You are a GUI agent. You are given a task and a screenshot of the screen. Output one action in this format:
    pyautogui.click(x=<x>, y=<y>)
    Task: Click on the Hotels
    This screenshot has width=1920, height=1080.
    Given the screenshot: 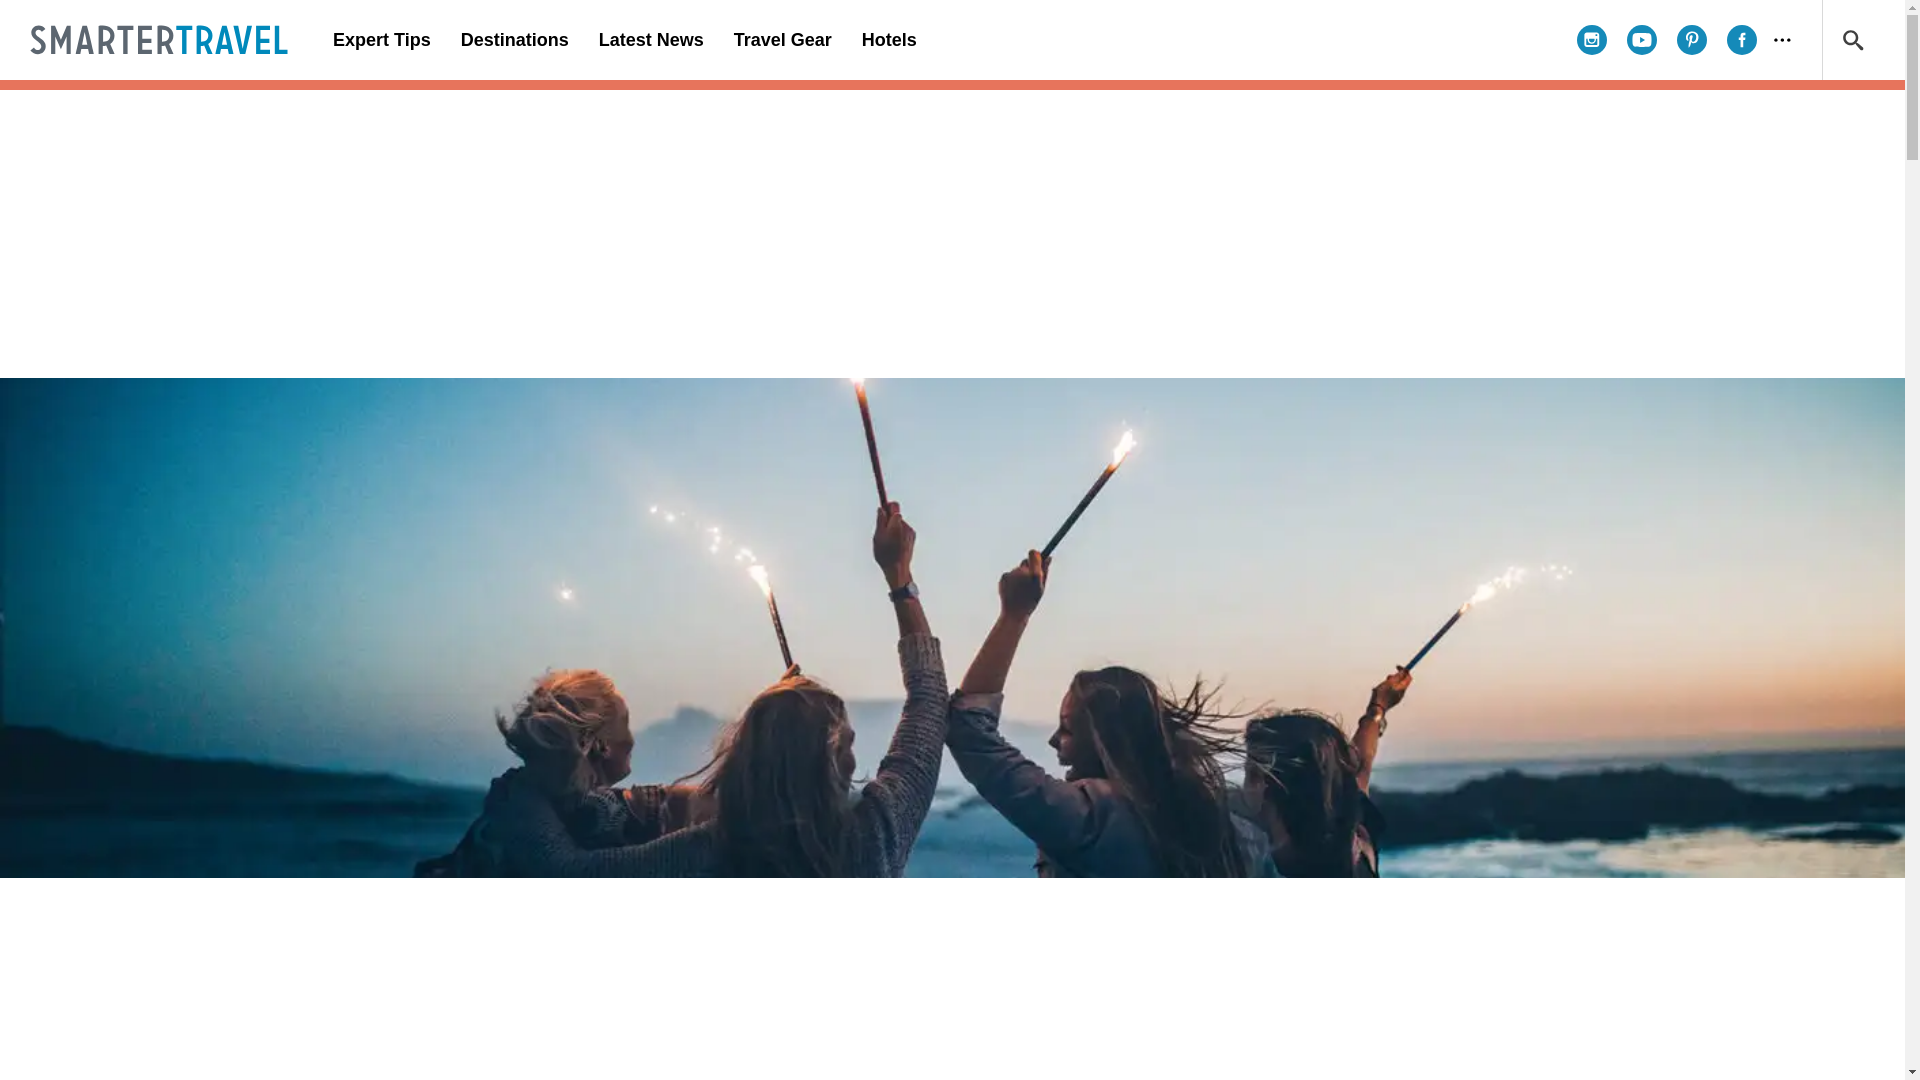 What is the action you would take?
    pyautogui.click(x=888, y=40)
    